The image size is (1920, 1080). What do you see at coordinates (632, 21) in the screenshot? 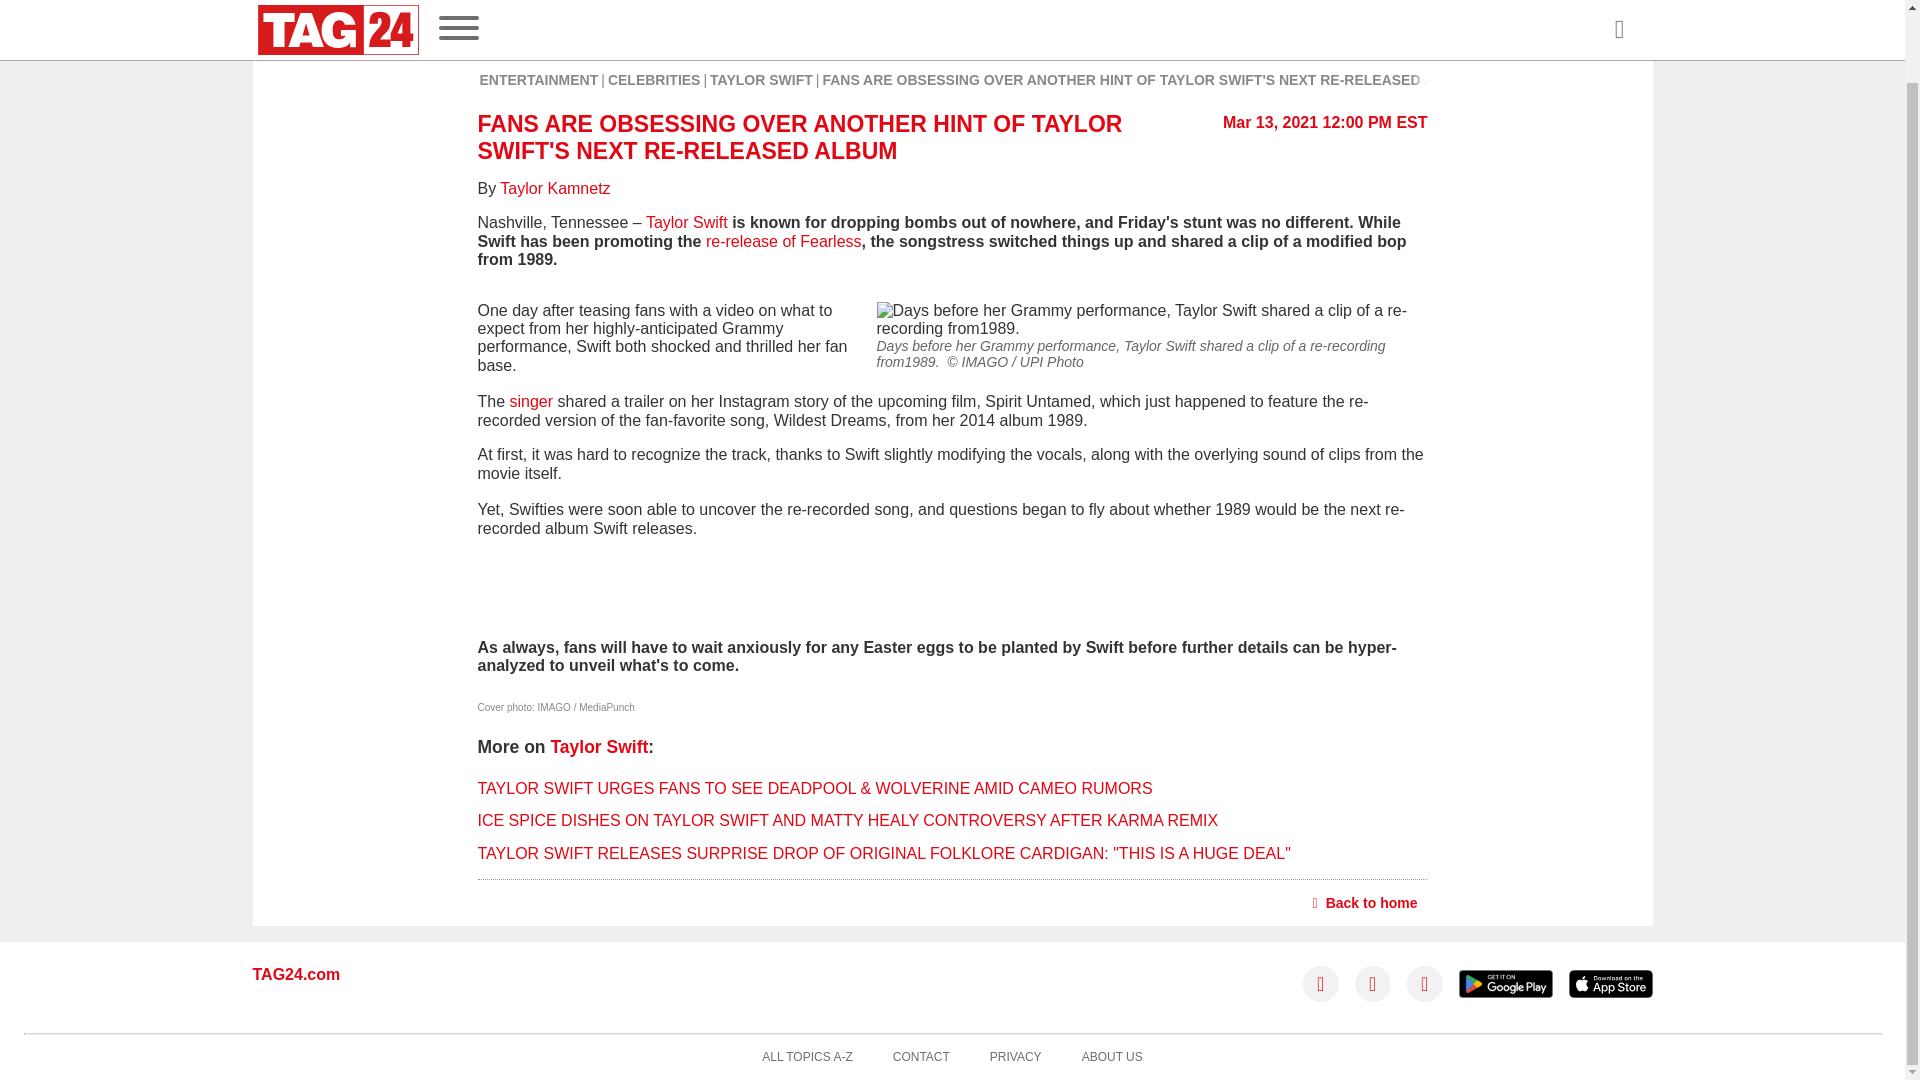
I see `Copy link` at bounding box center [632, 21].